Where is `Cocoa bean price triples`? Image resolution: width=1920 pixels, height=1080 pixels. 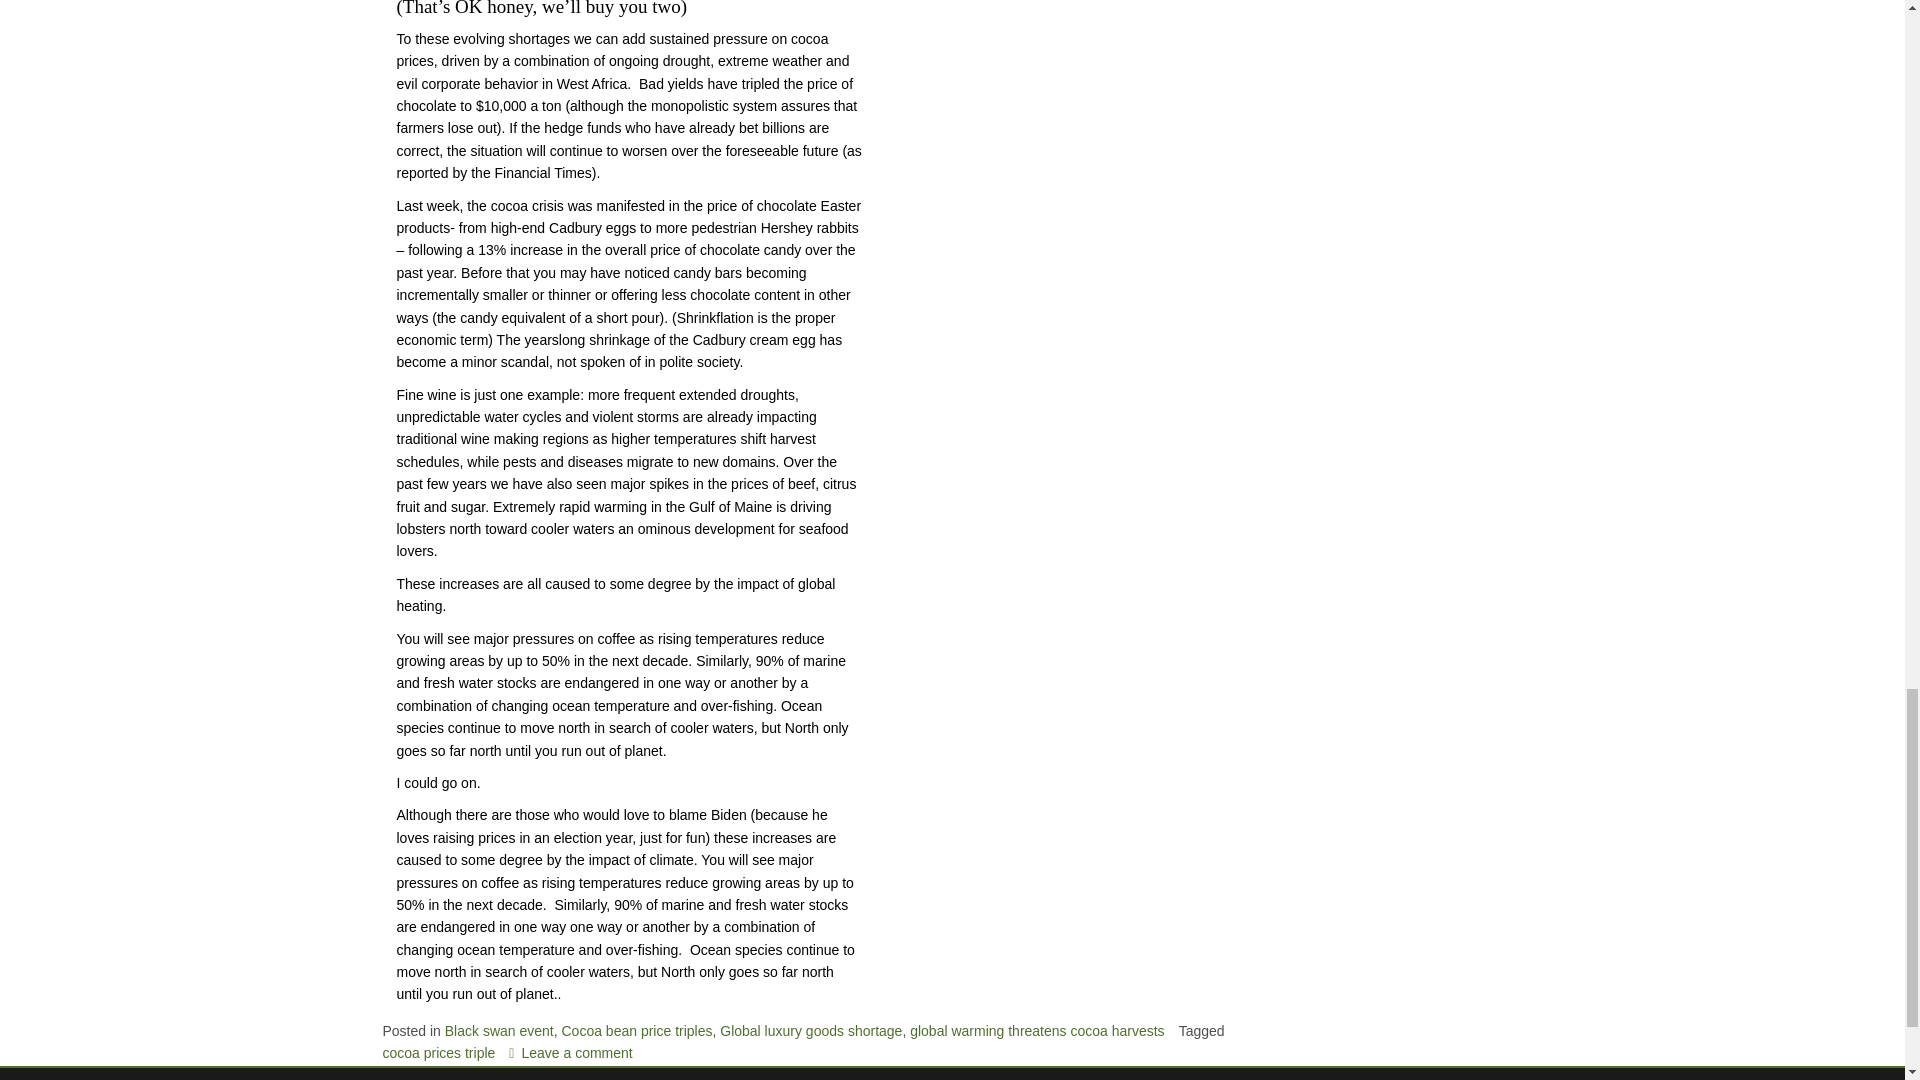 Cocoa bean price triples is located at coordinates (637, 1030).